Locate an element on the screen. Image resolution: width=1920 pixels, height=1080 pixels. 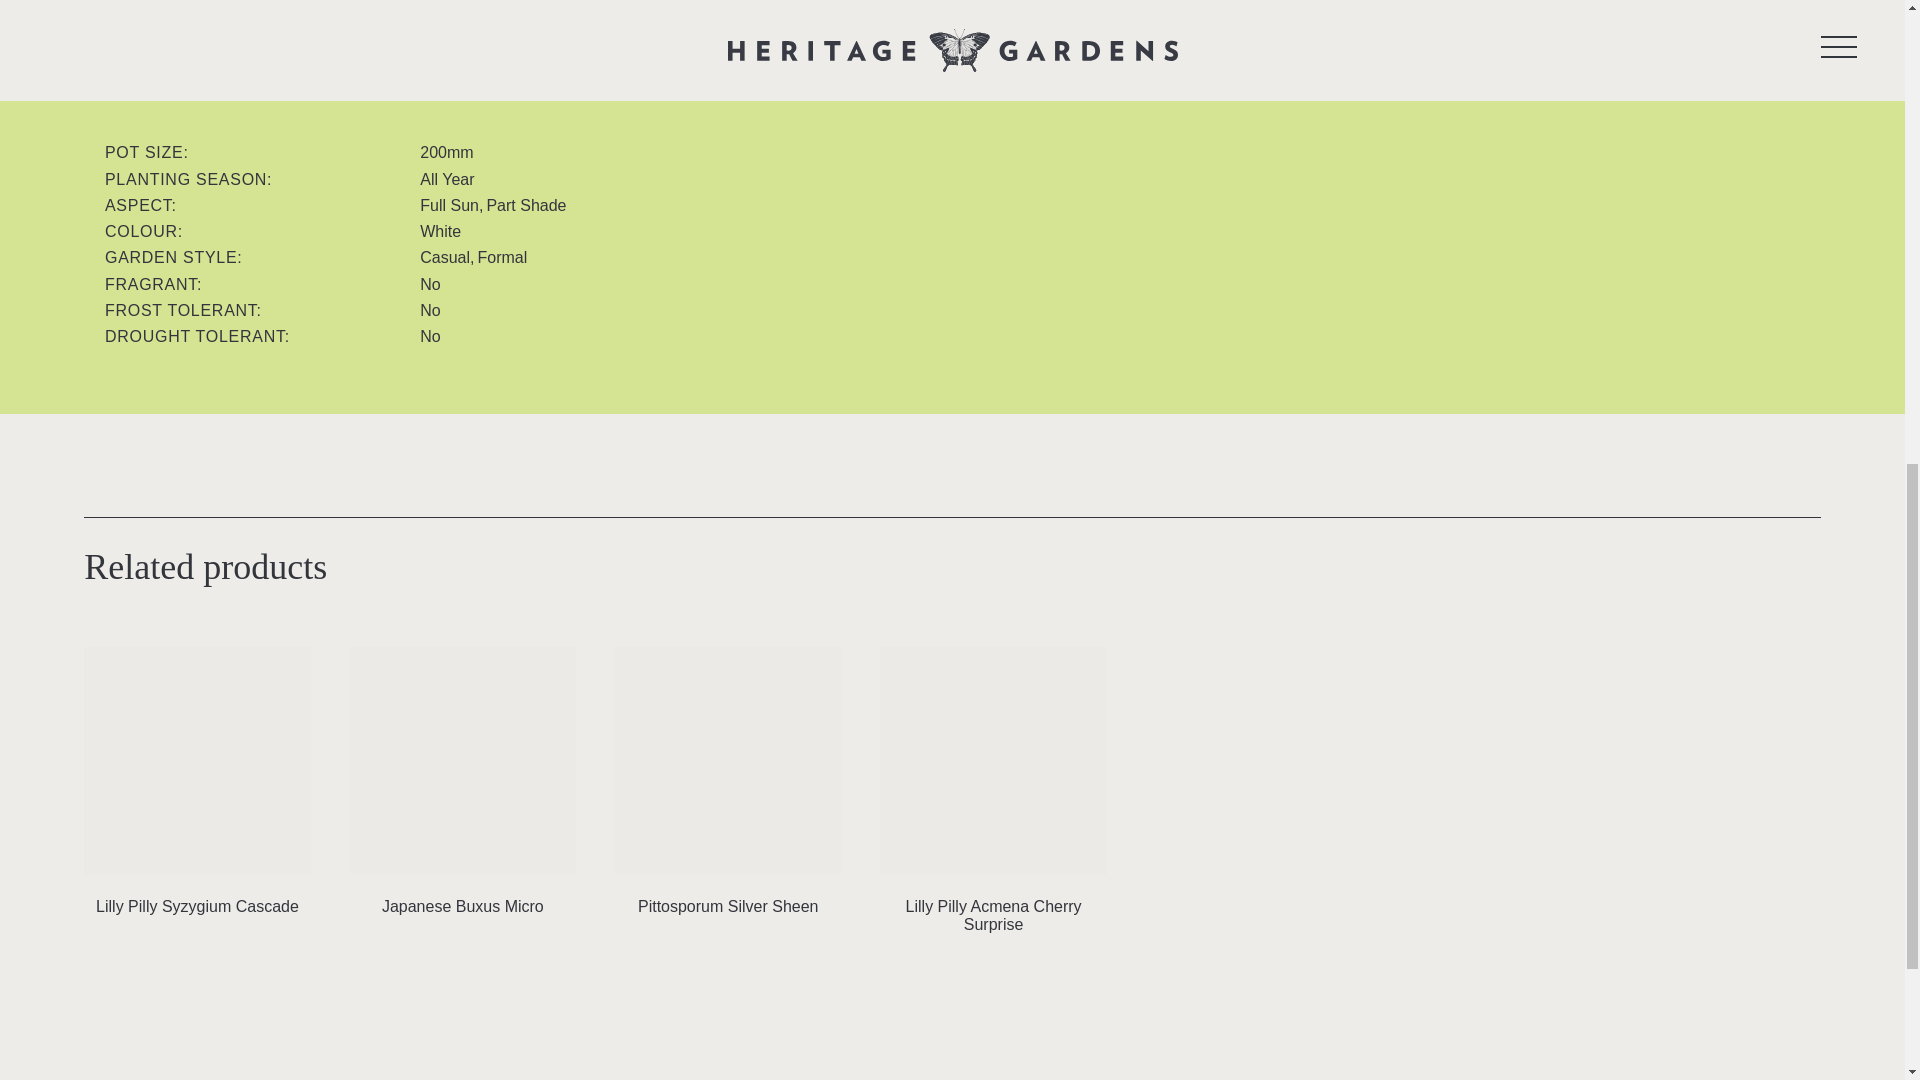
Japanese Buxus Micro is located at coordinates (462, 785).